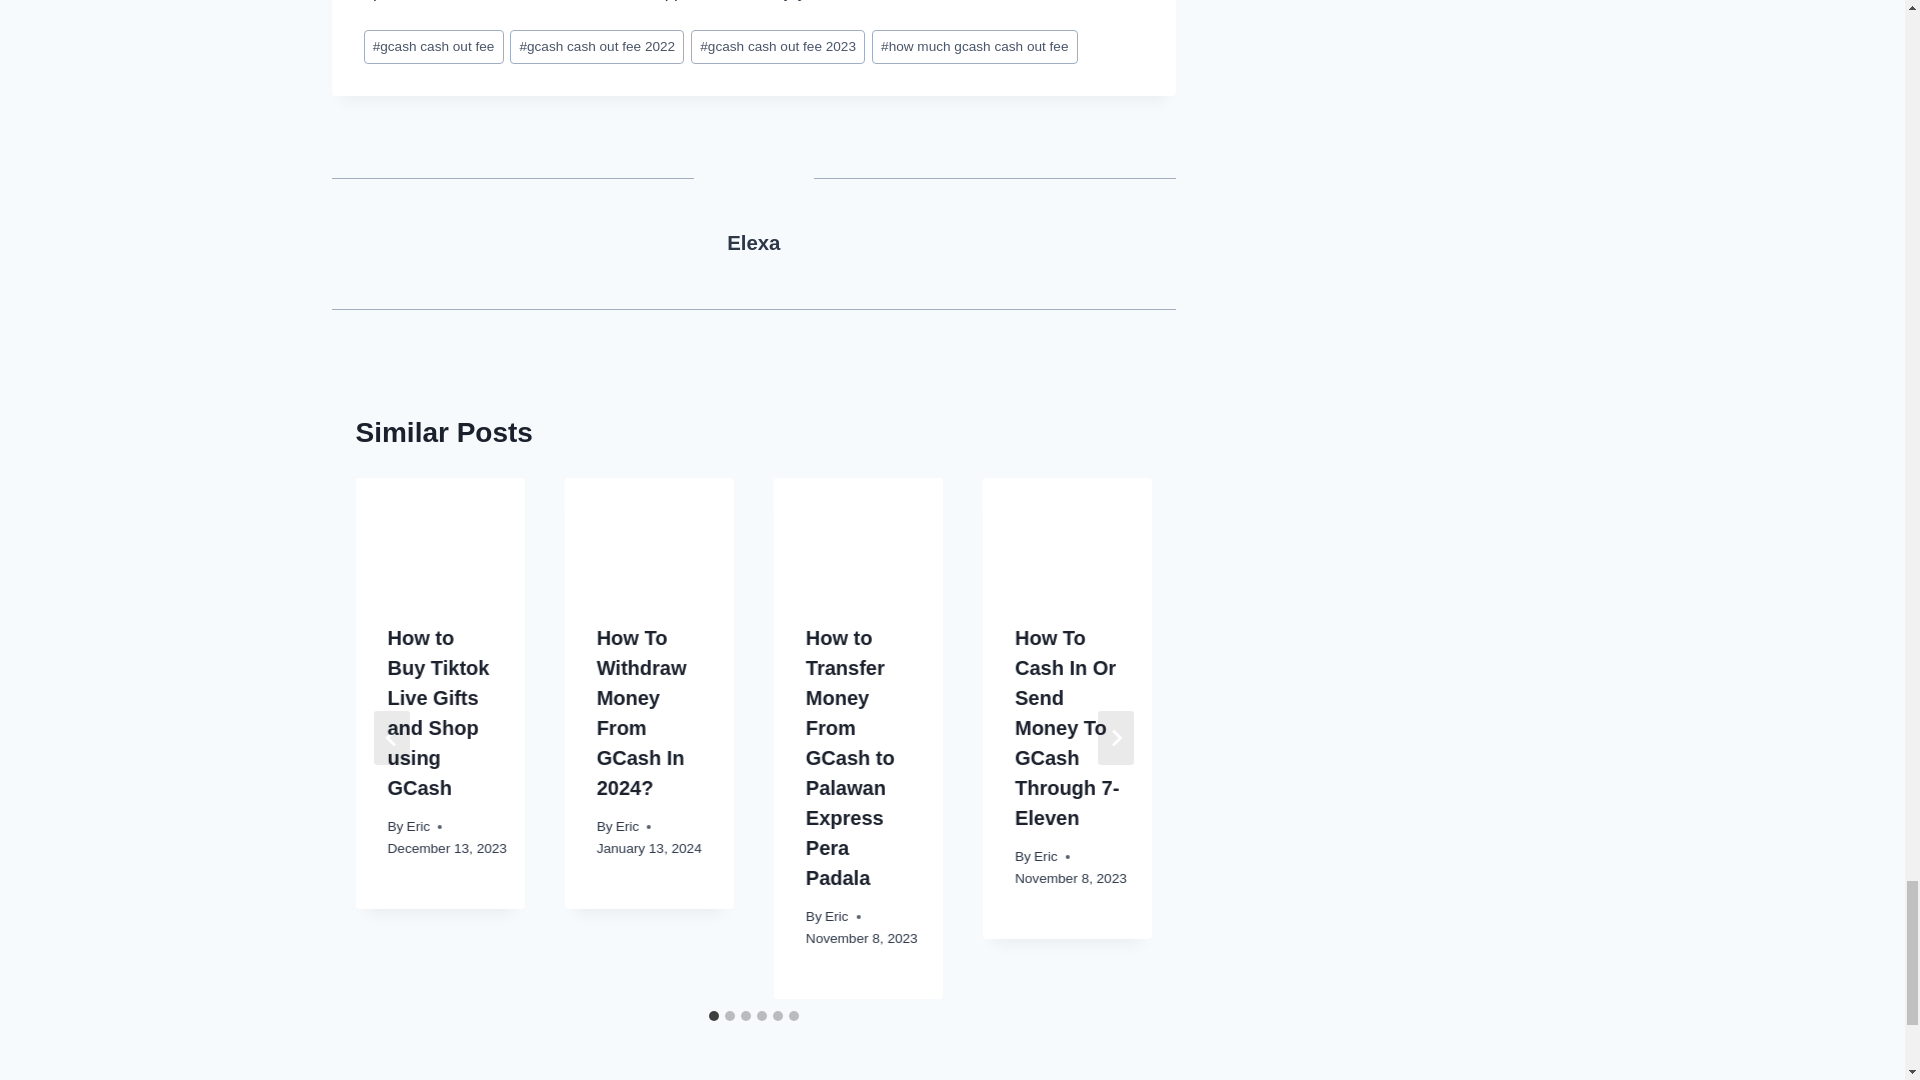  Describe the element at coordinates (753, 242) in the screenshot. I see `Elexa` at that location.